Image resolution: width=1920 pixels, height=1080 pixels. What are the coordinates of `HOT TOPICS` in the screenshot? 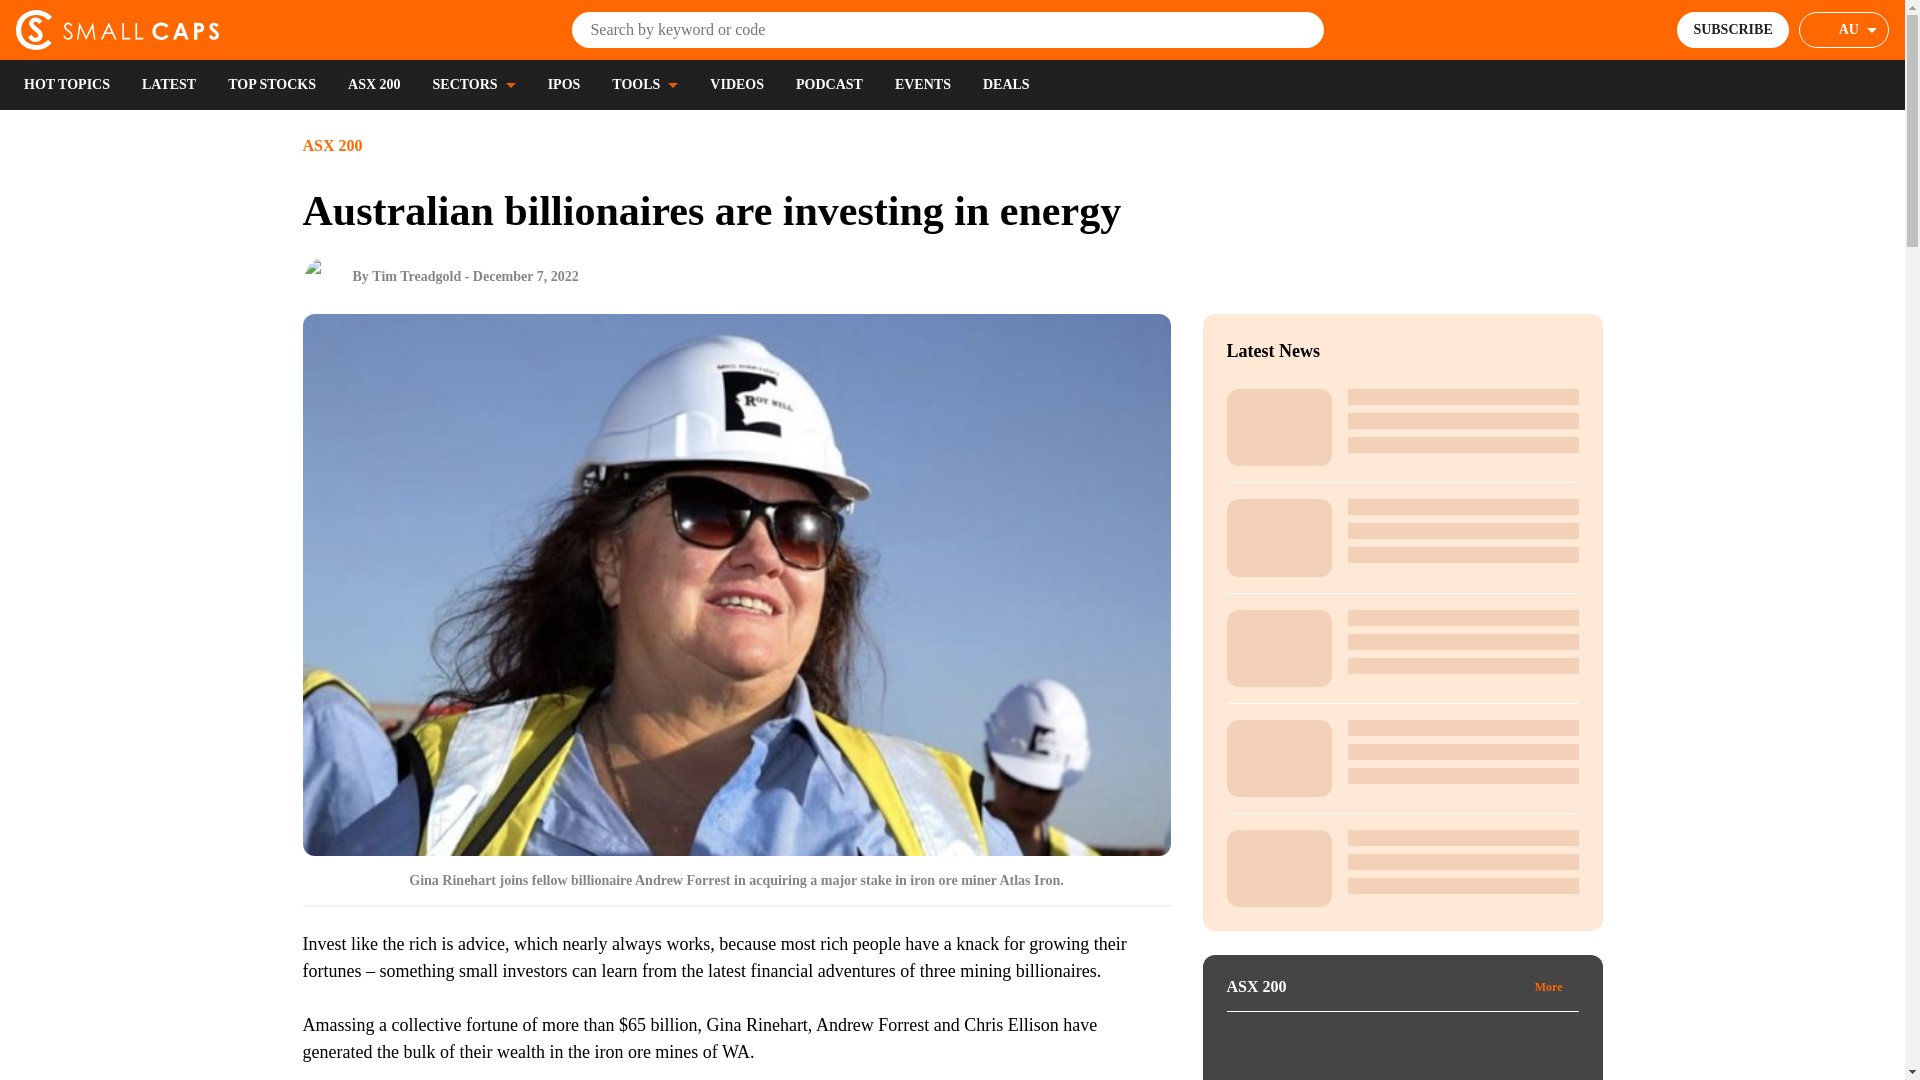 It's located at (66, 84).